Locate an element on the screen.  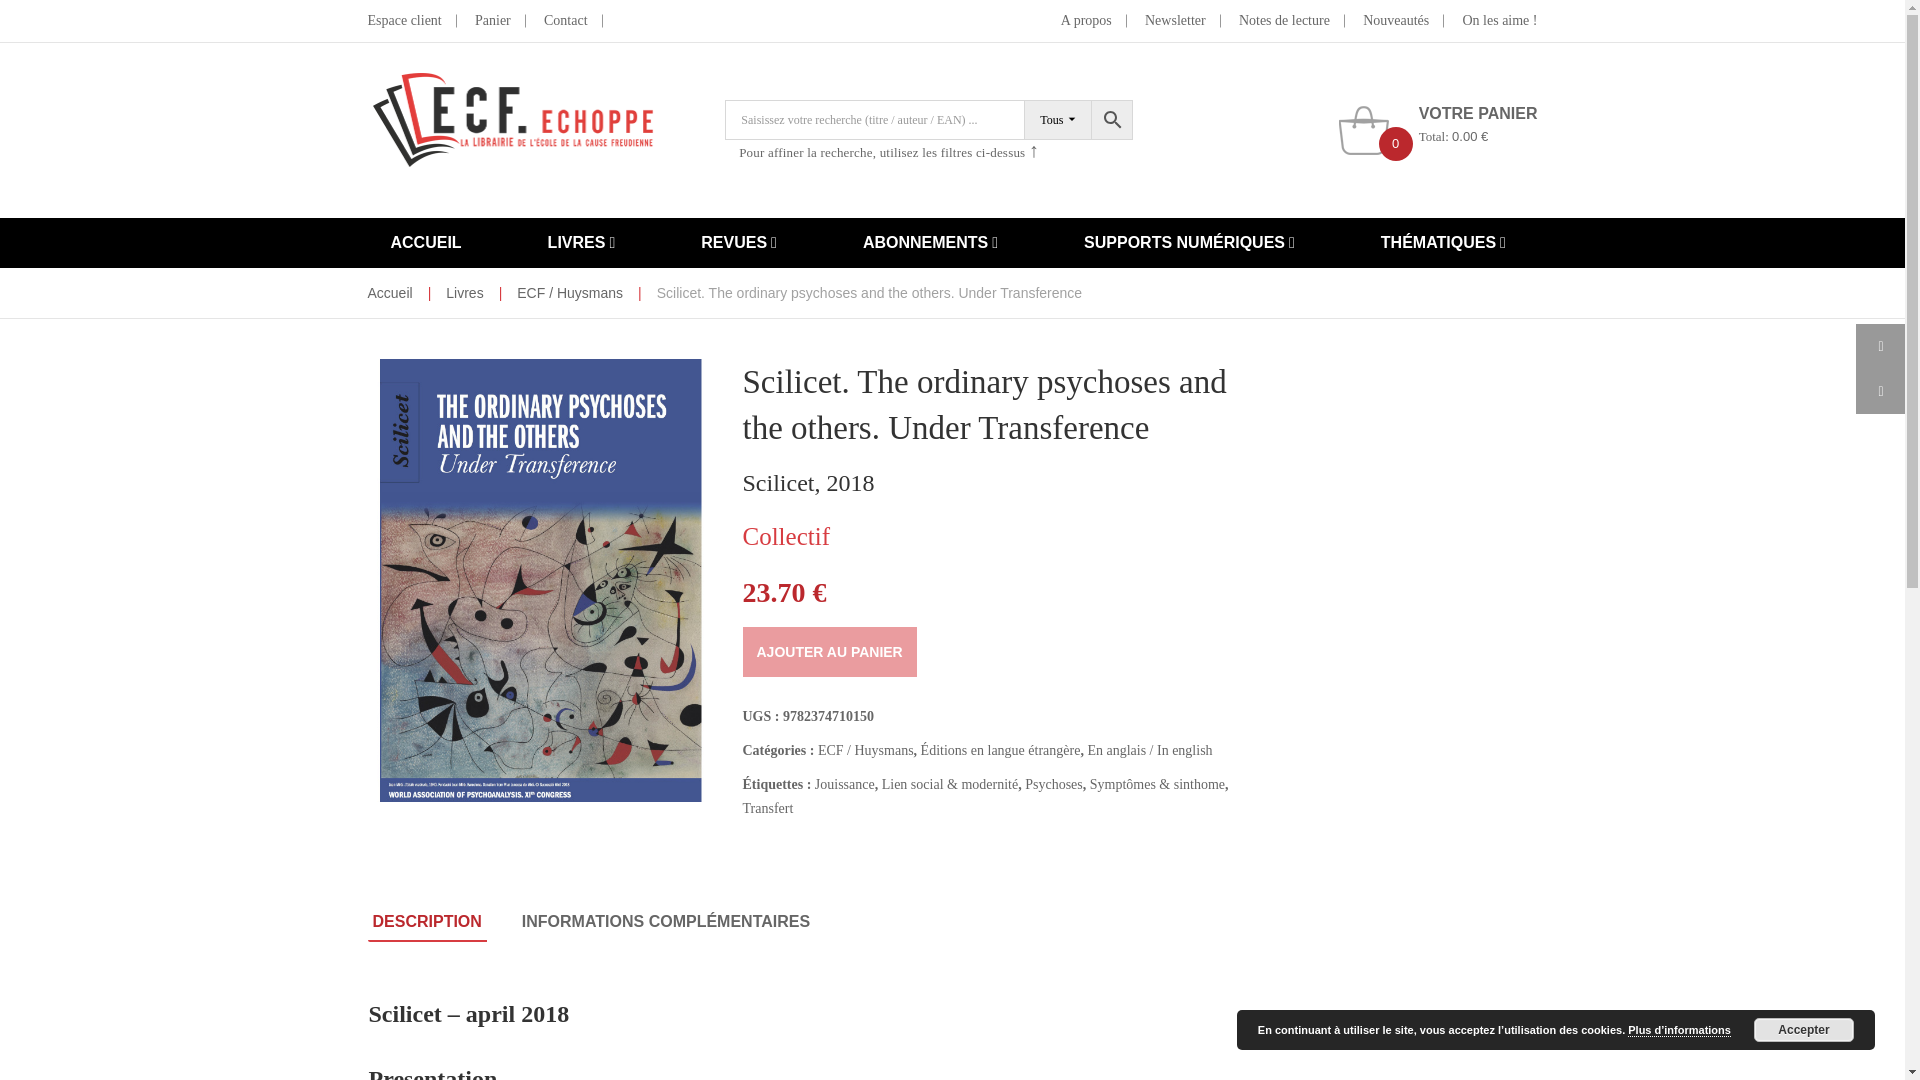
Newsletter is located at coordinates (1174, 21).